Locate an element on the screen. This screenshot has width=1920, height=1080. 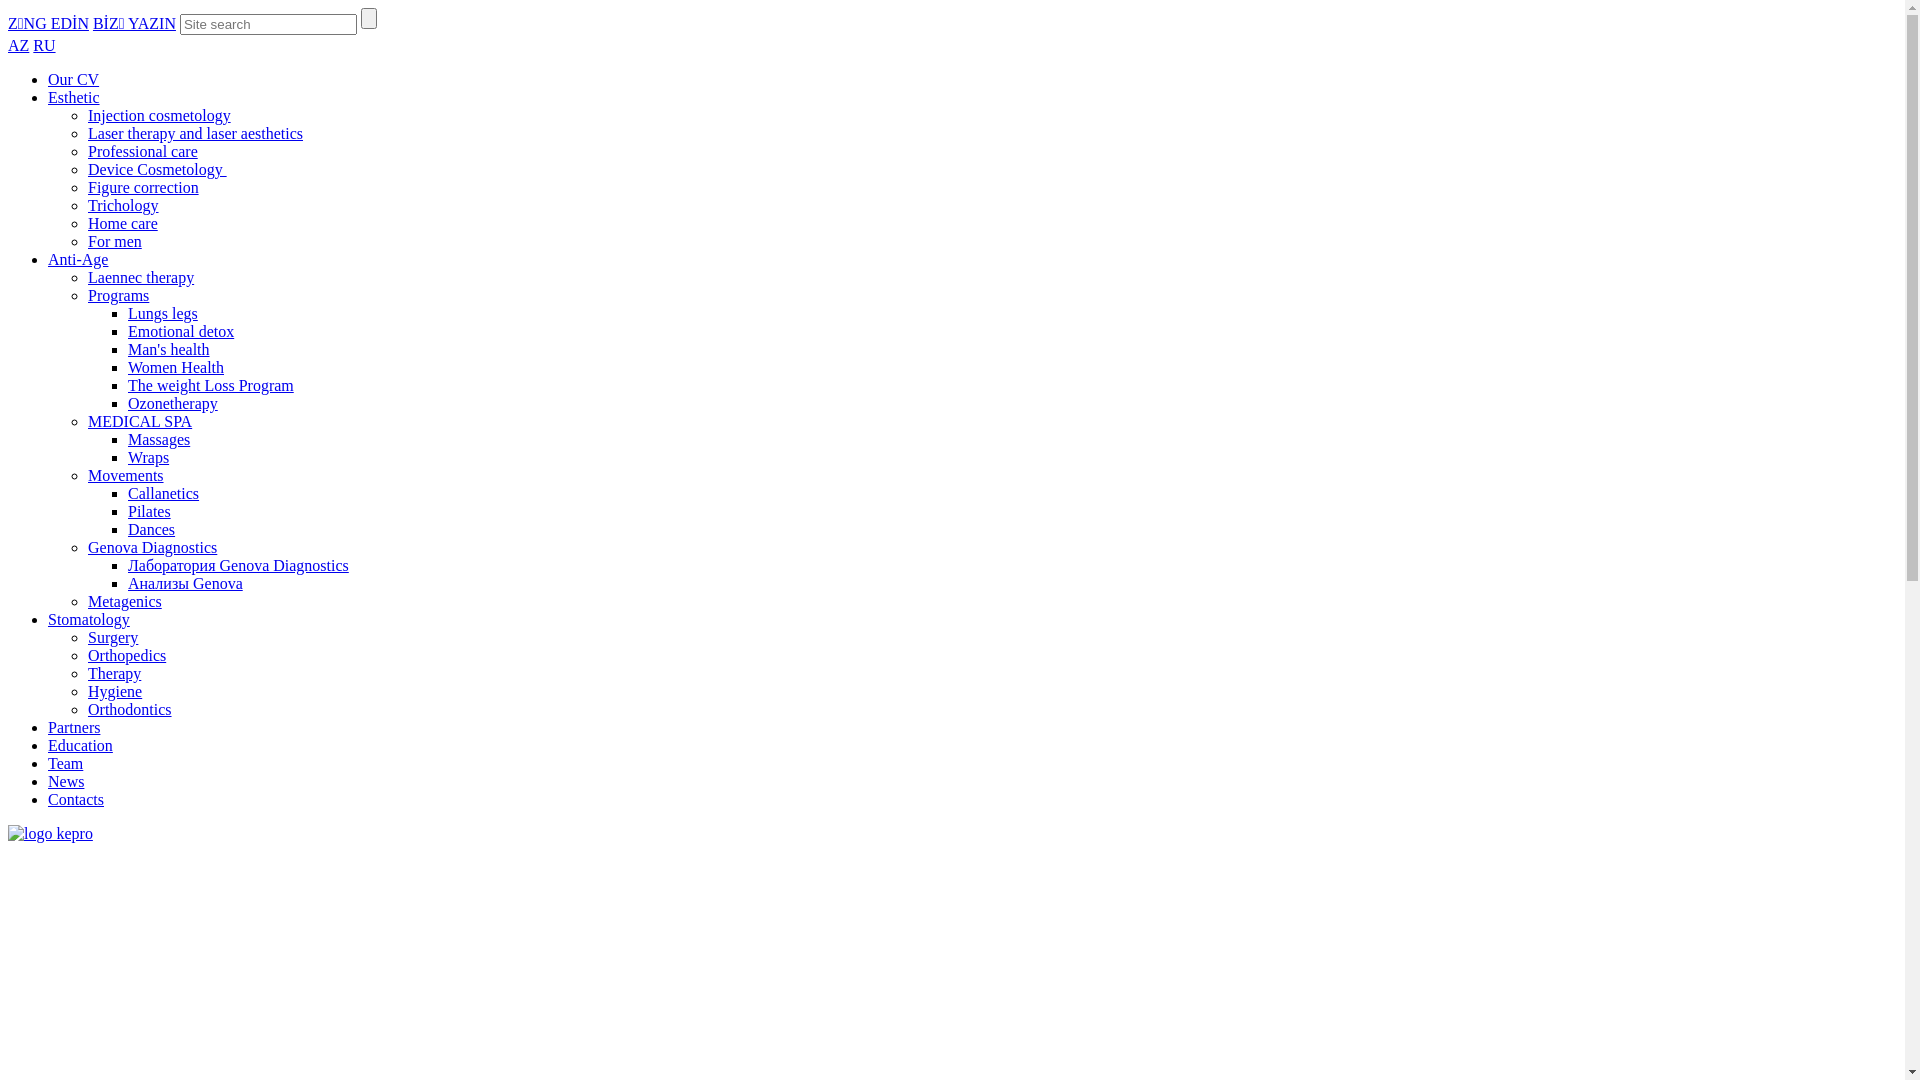
News is located at coordinates (66, 782).